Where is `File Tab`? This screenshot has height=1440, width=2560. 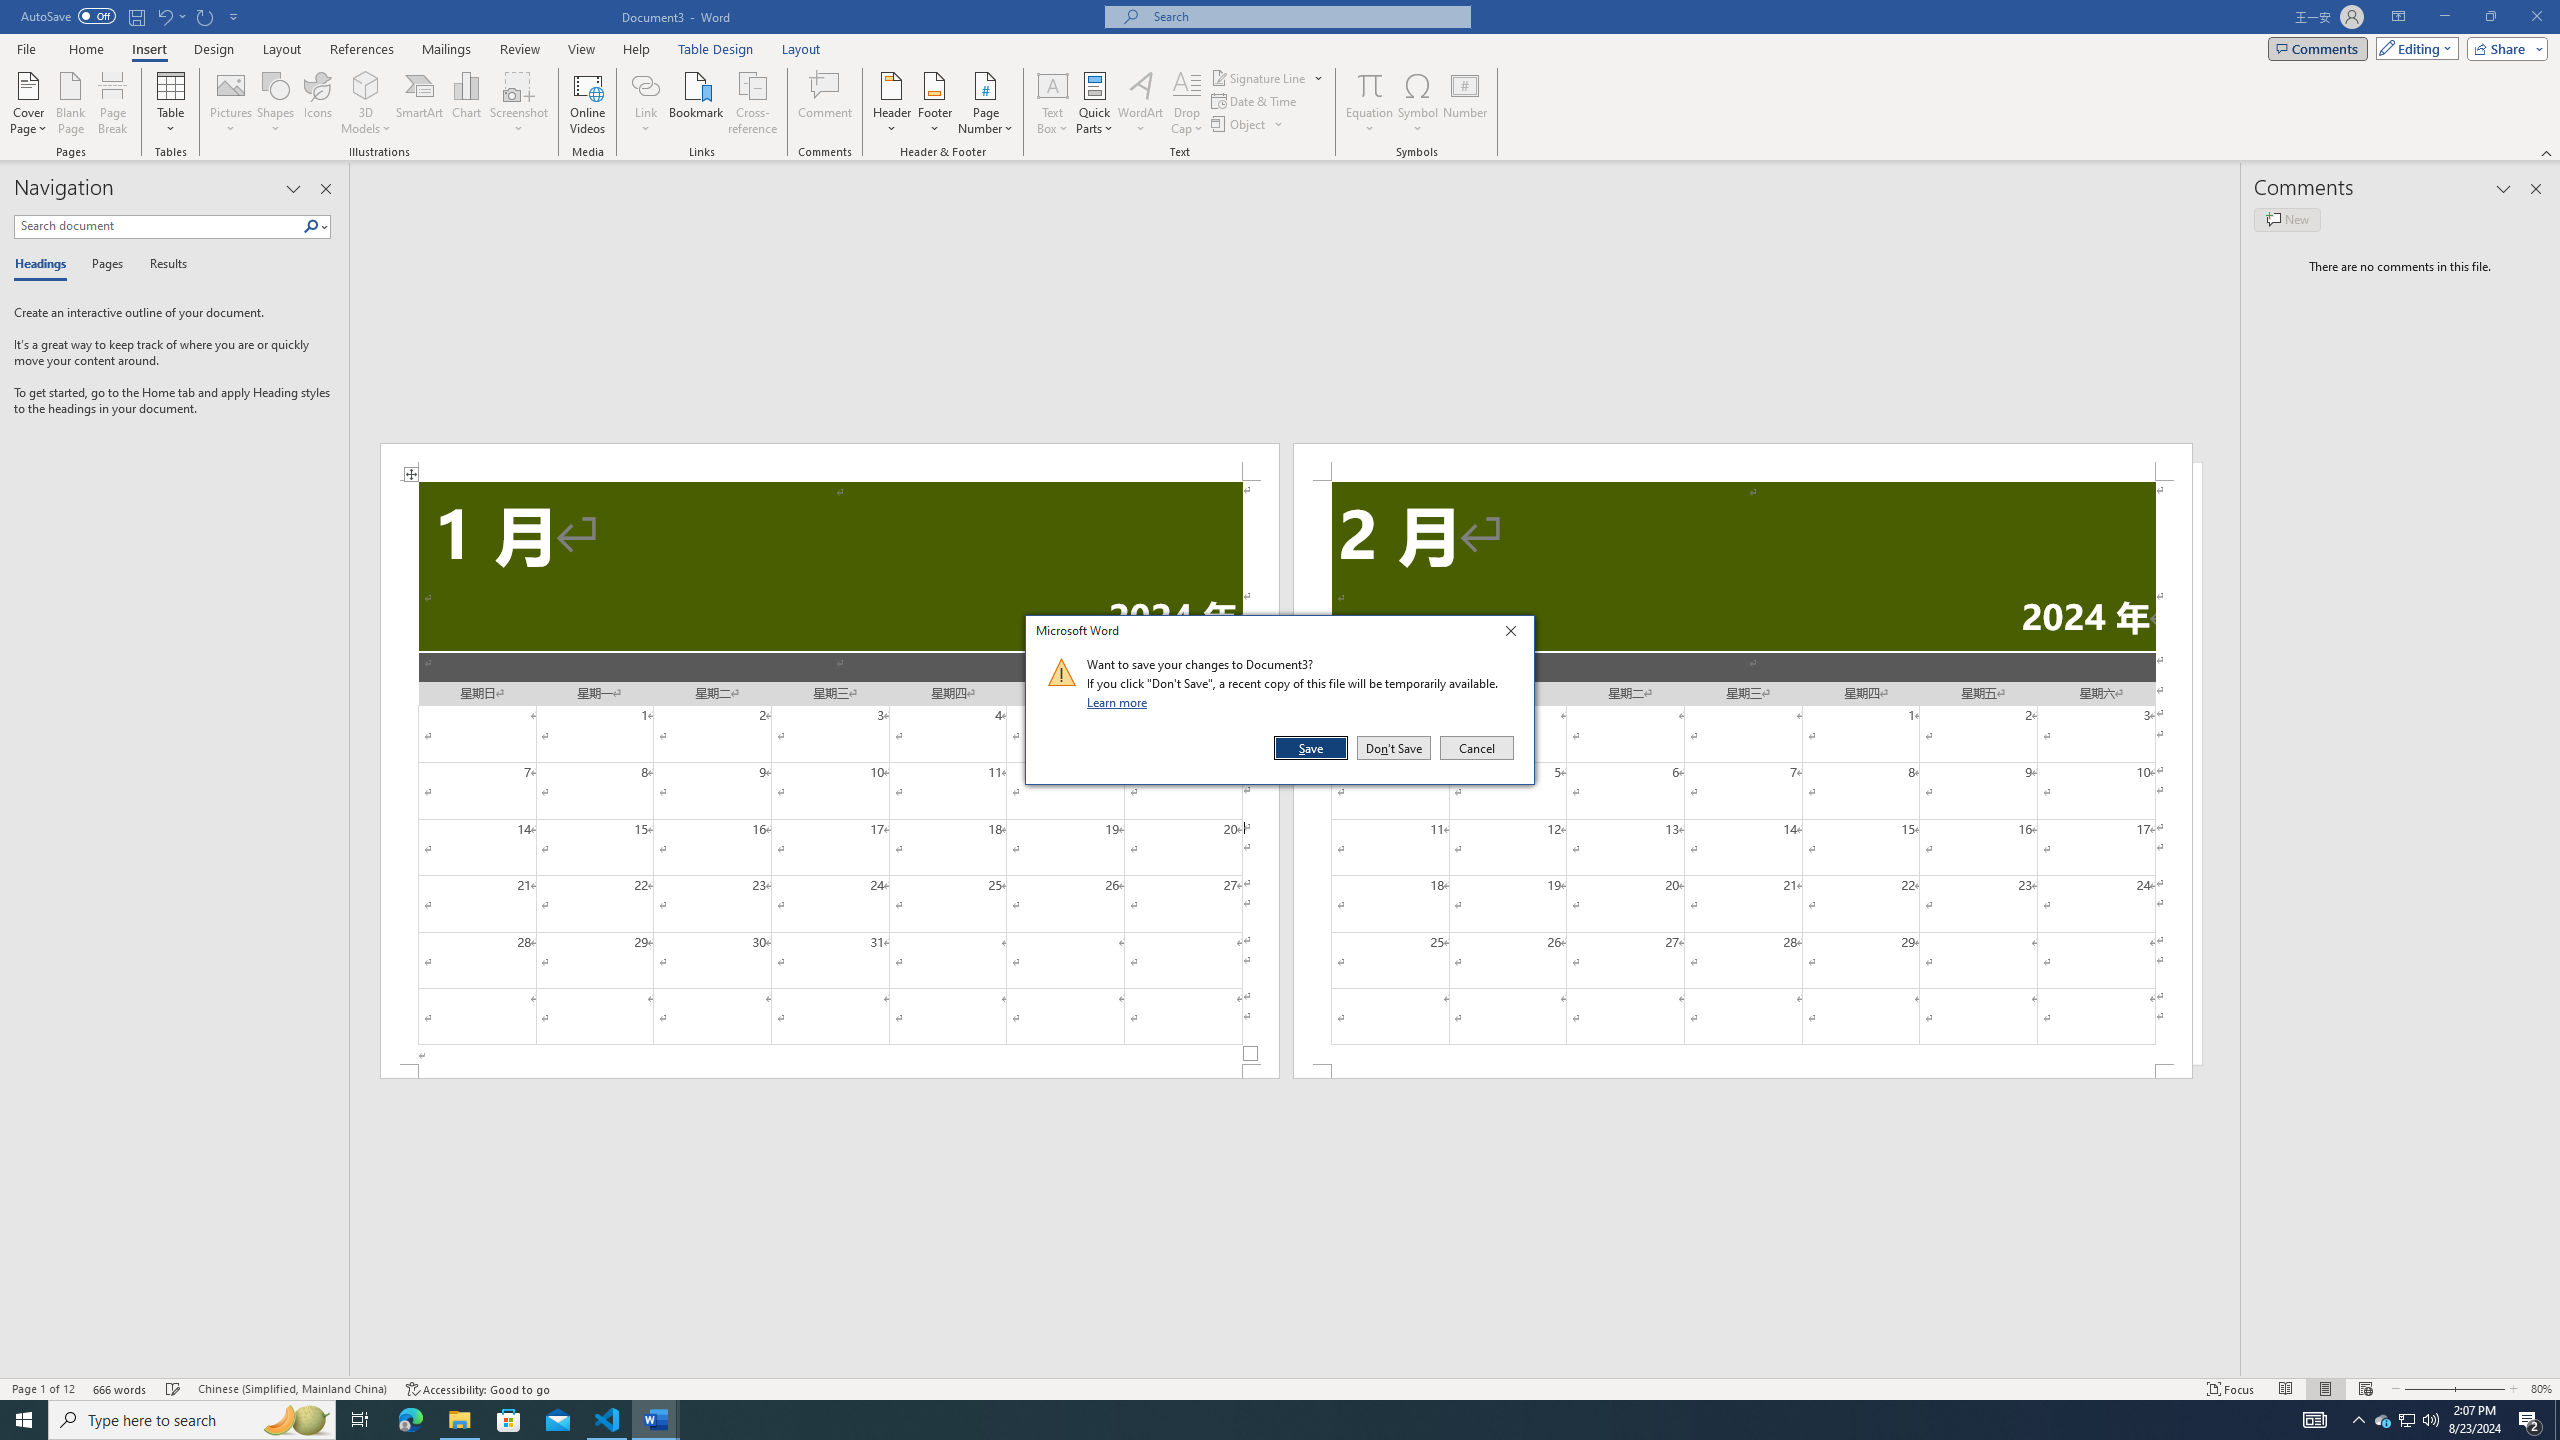 File Tab is located at coordinates (26, 48).